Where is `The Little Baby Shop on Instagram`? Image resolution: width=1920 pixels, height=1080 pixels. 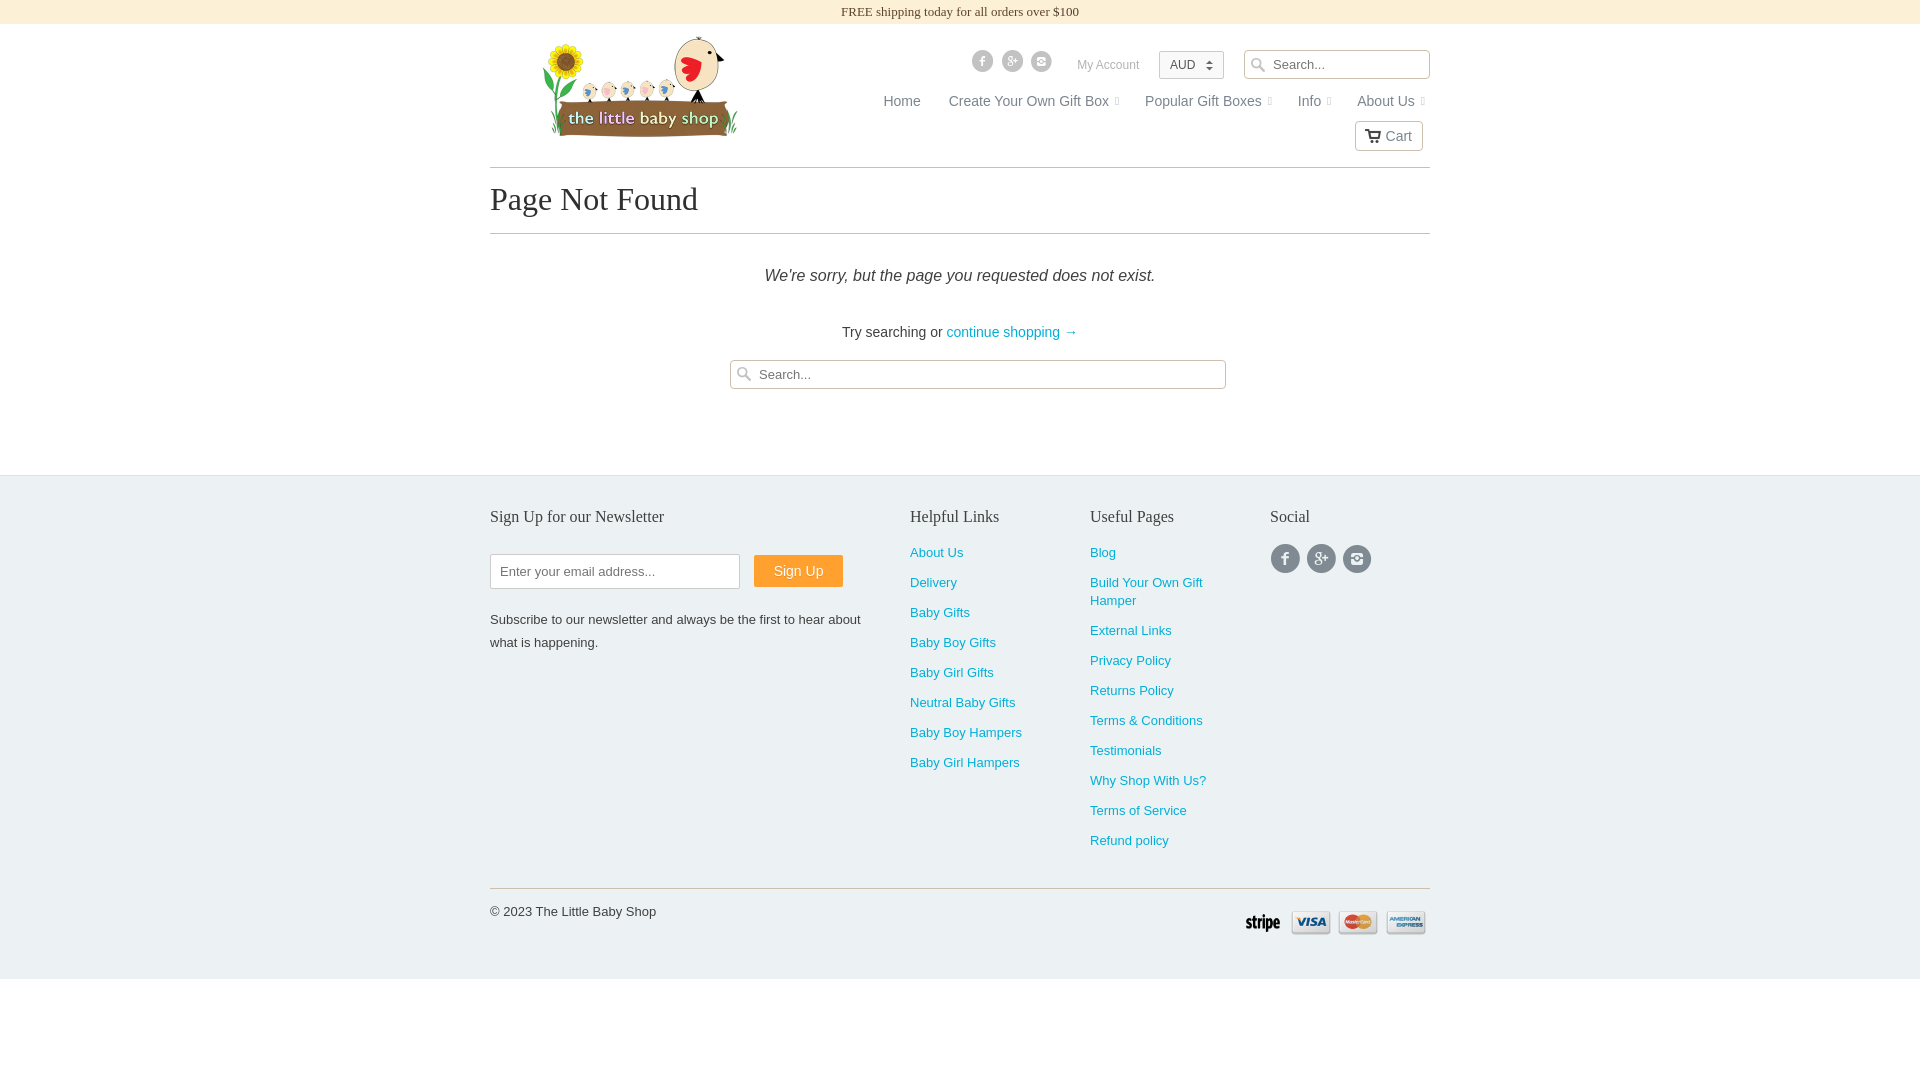 The Little Baby Shop on Instagram is located at coordinates (1044, 66).